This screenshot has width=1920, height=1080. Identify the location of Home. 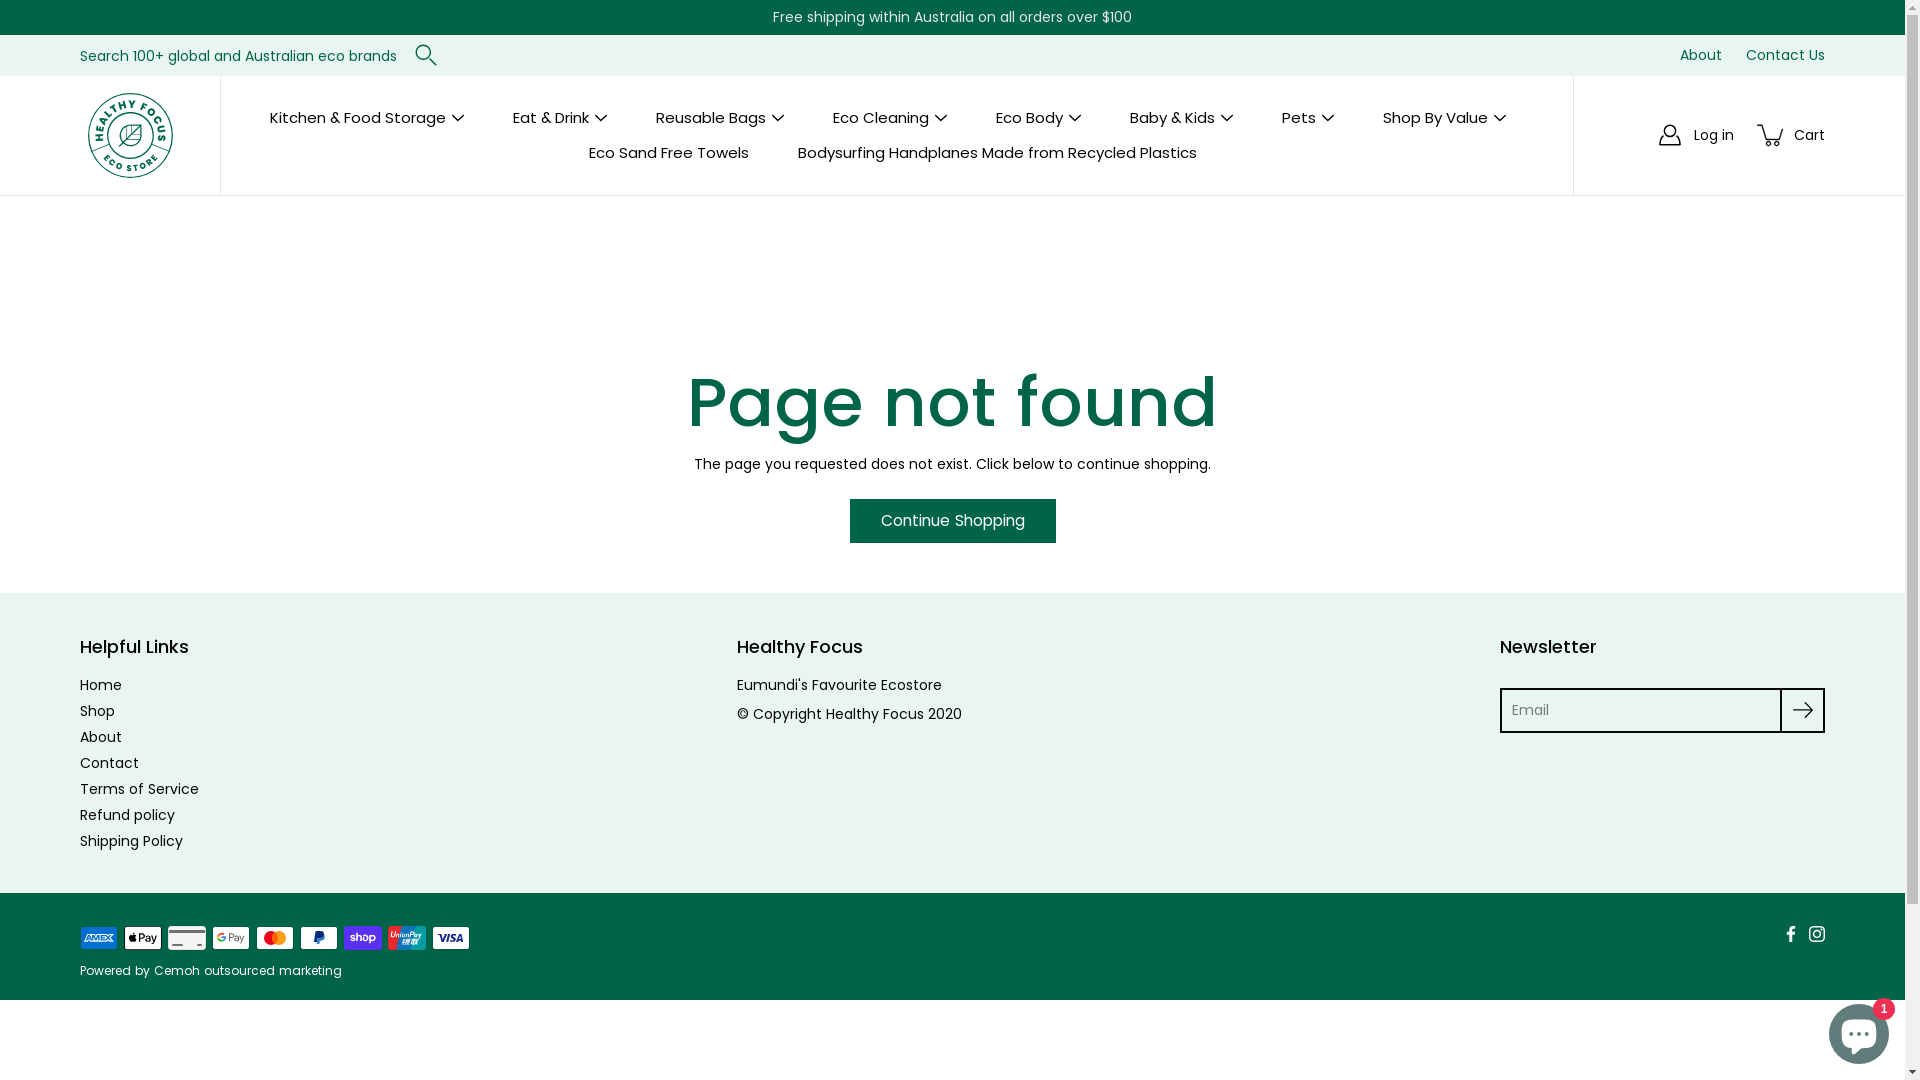
(101, 685).